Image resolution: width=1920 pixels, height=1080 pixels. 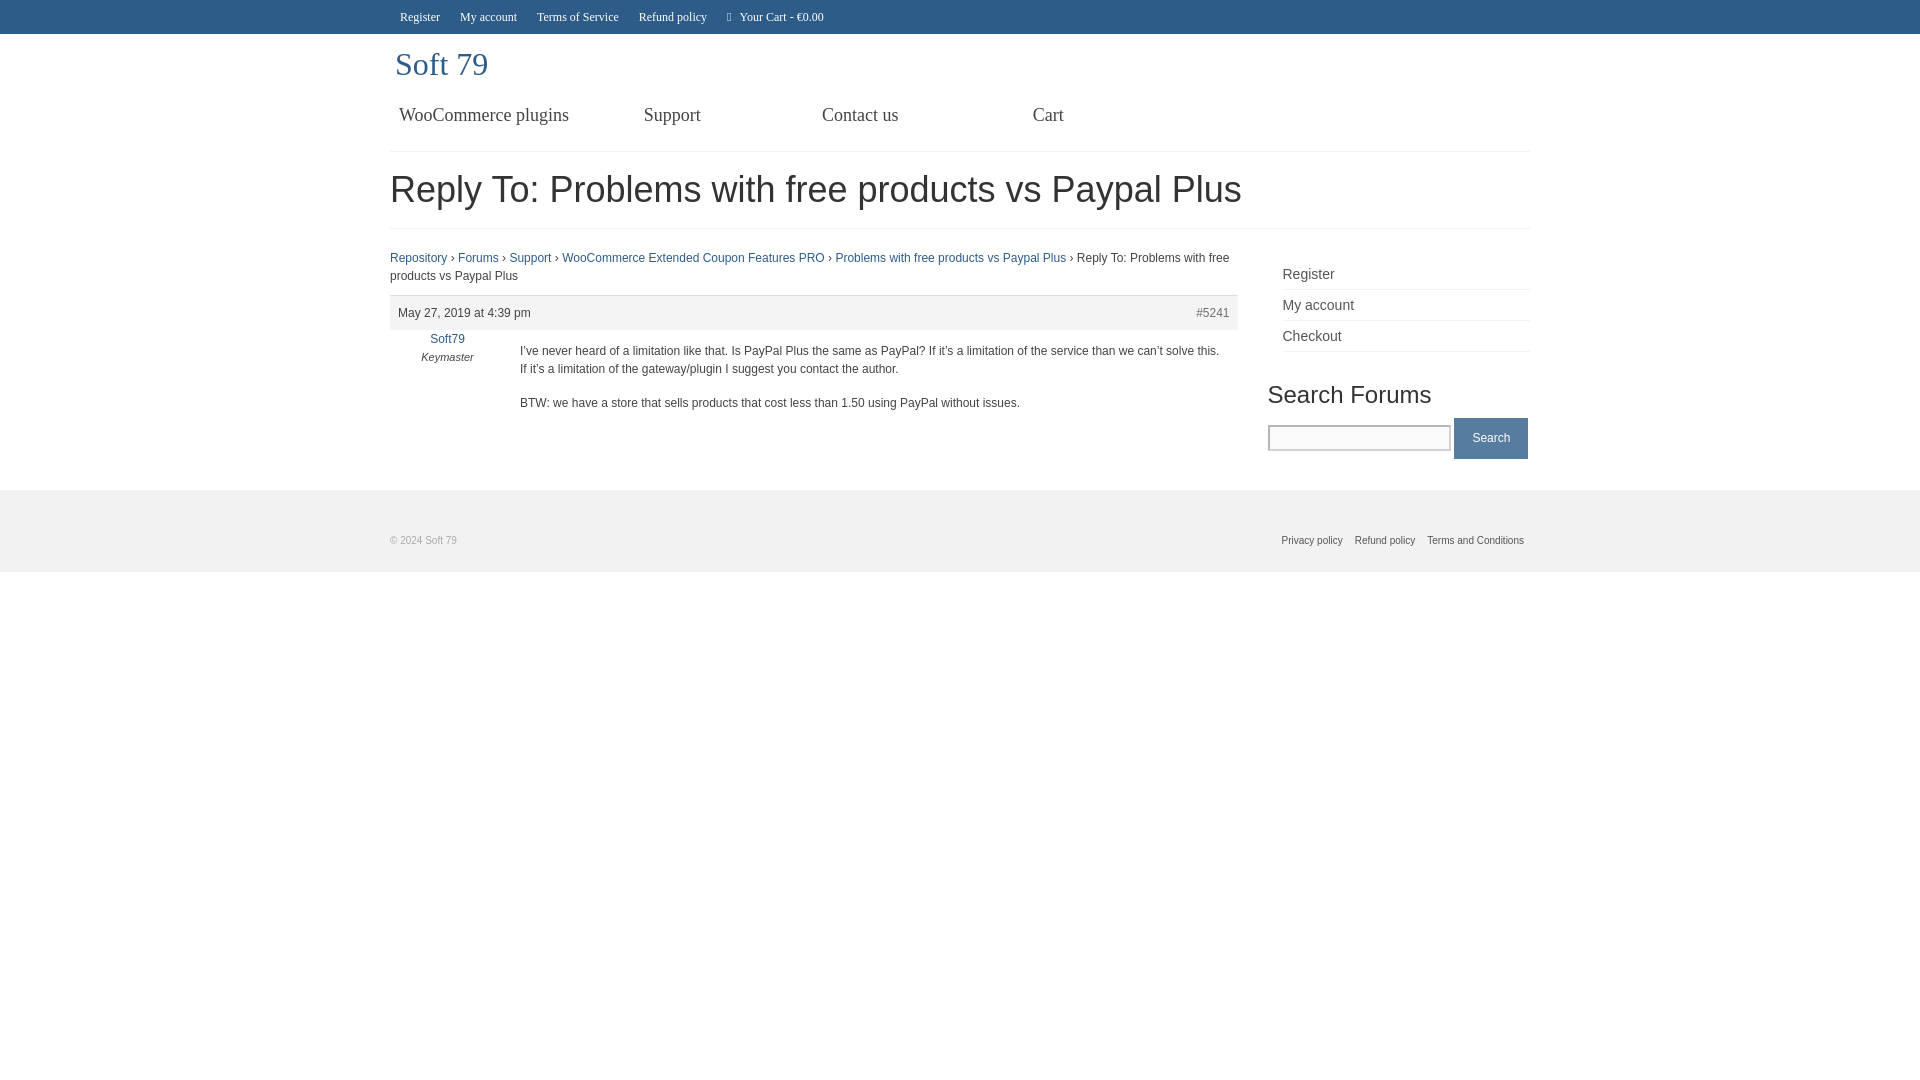 What do you see at coordinates (488, 16) in the screenshot?
I see `My account` at bounding box center [488, 16].